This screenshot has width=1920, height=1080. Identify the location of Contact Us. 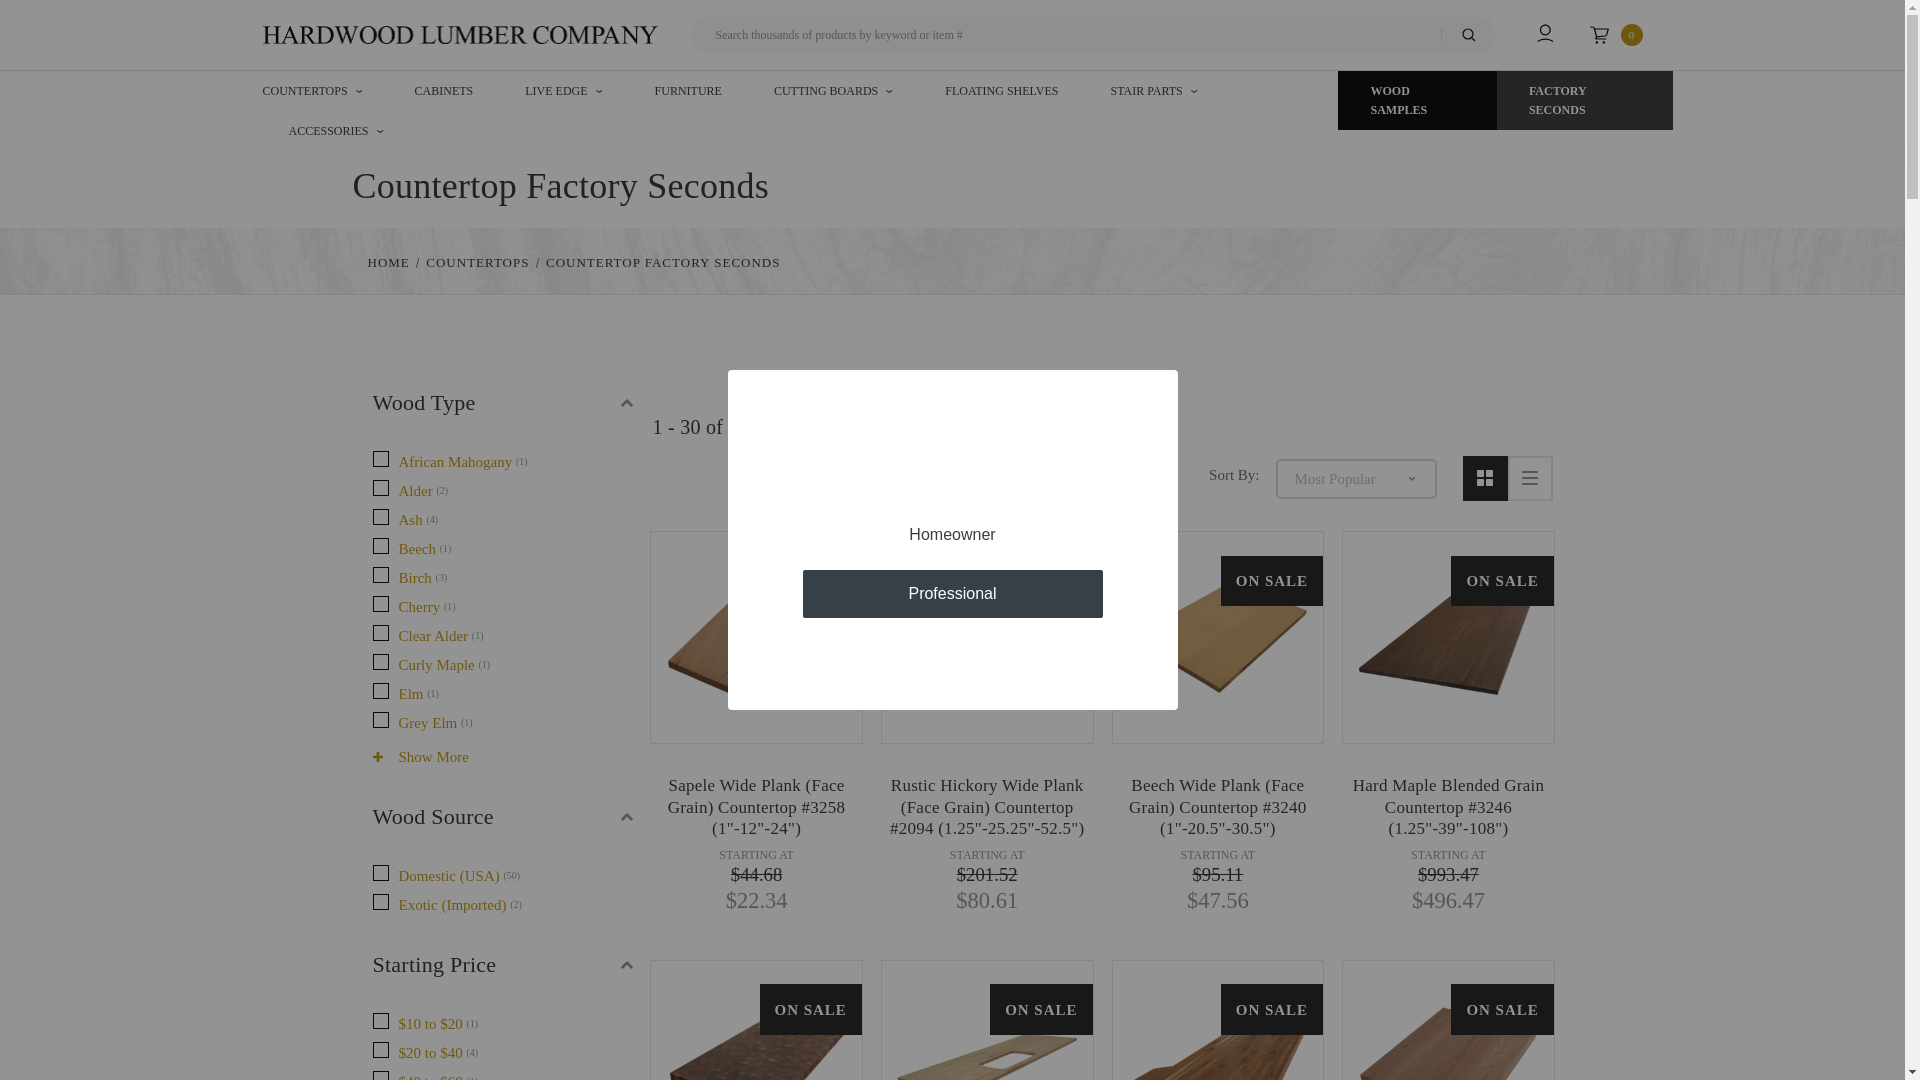
(1604, 127).